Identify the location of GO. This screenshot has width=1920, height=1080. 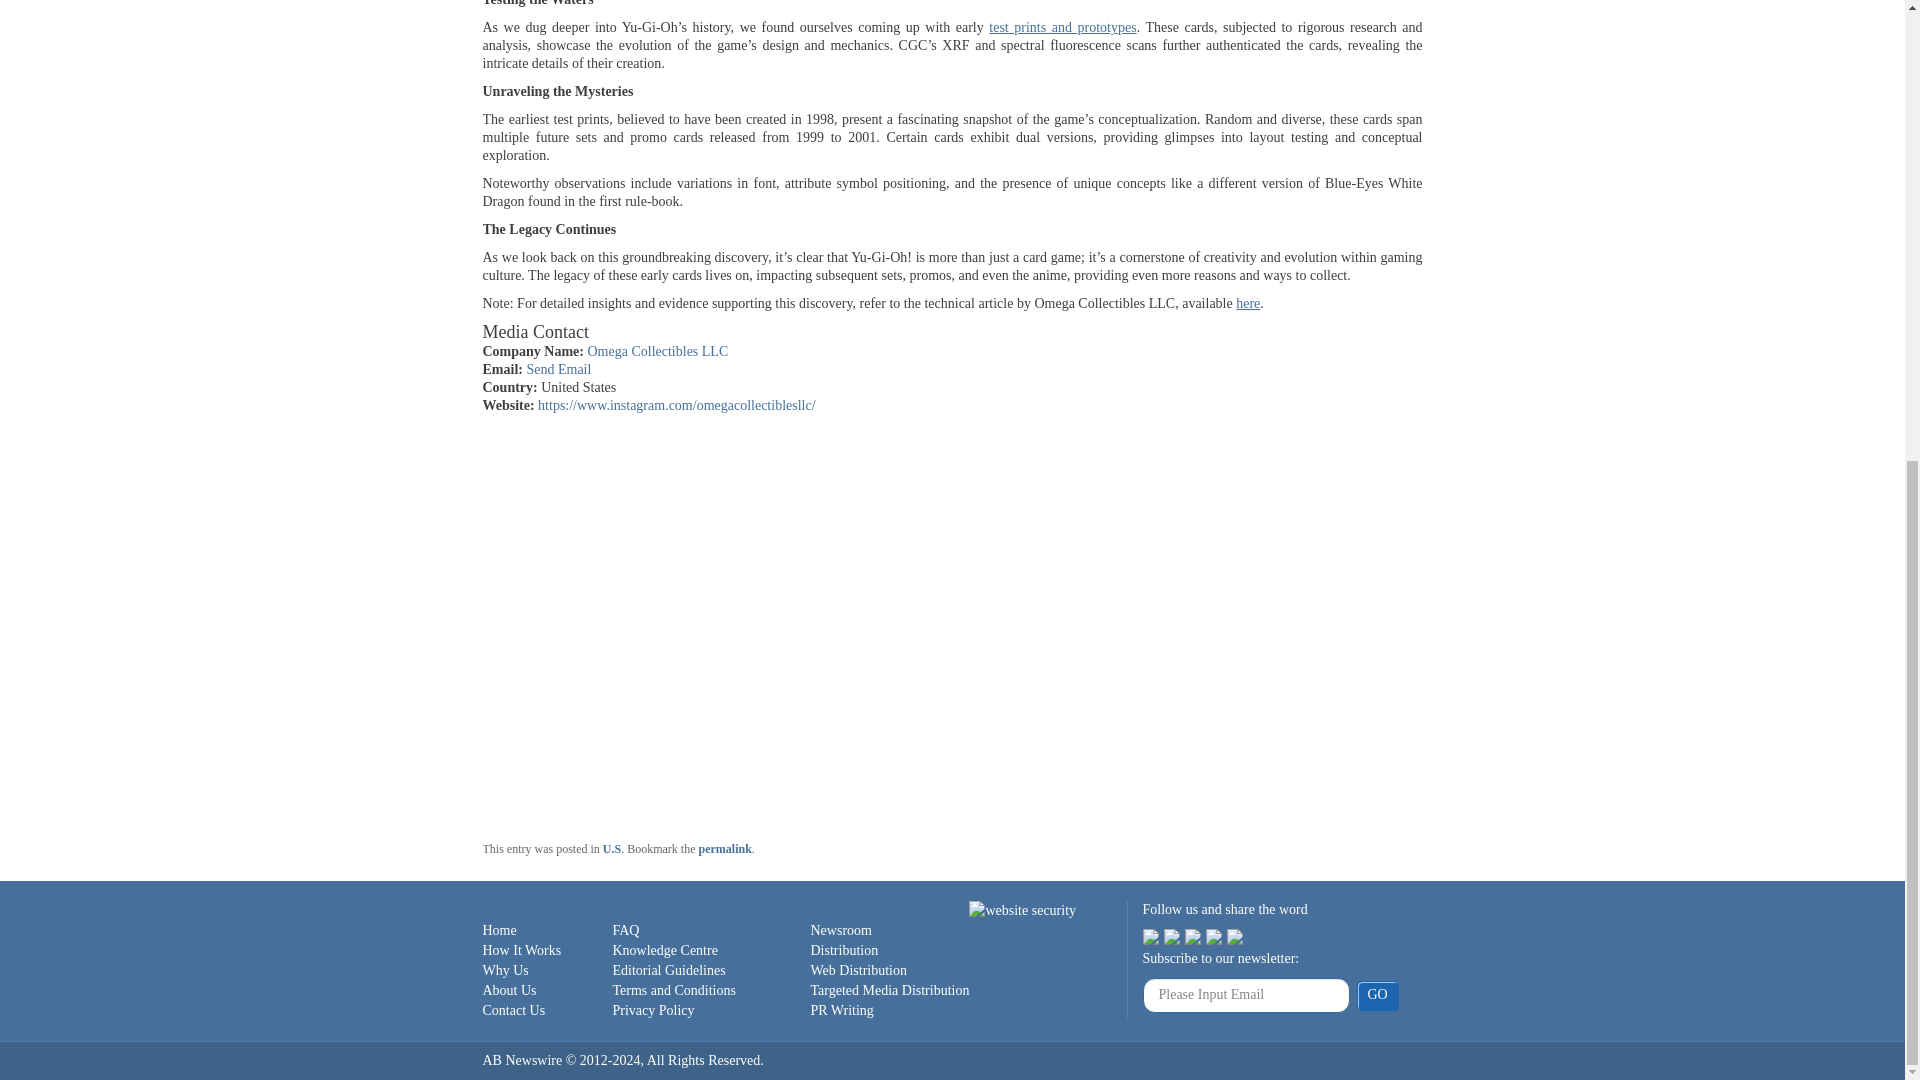
(1376, 995).